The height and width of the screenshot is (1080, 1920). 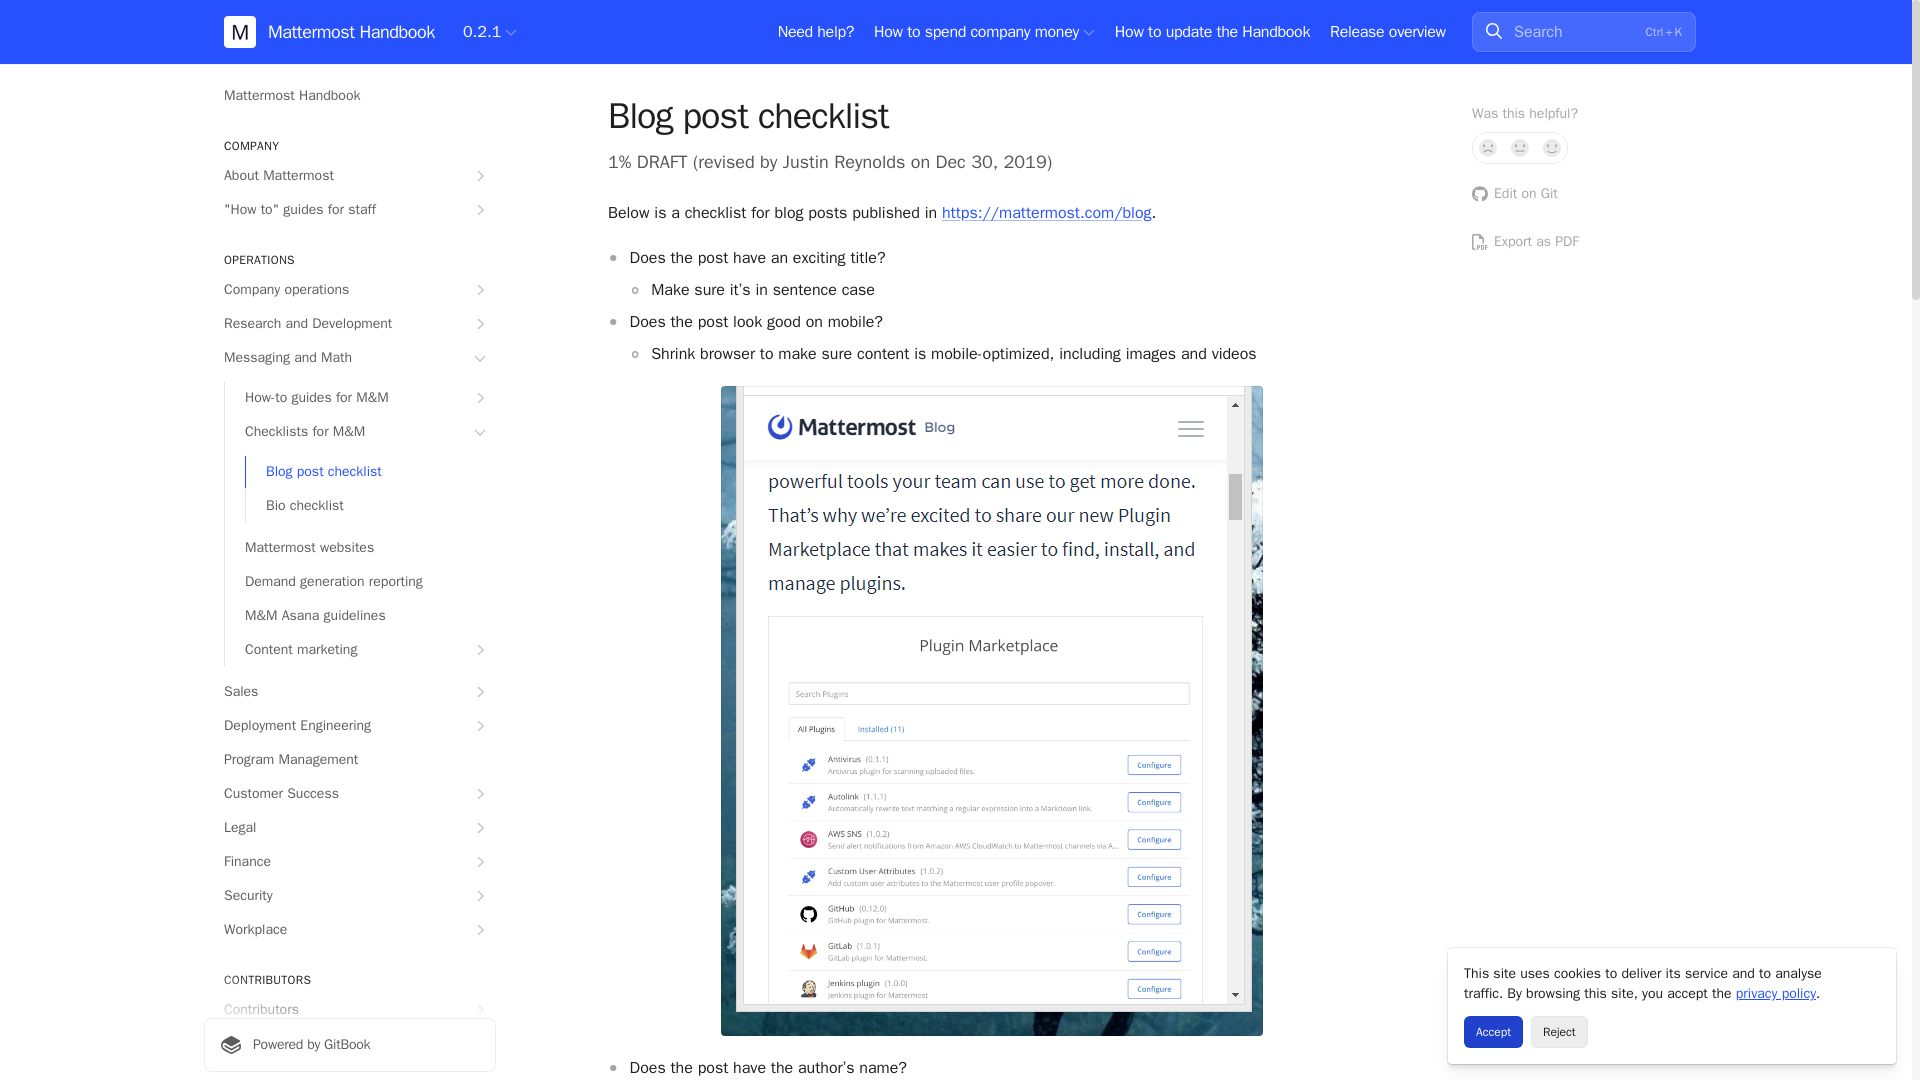 What do you see at coordinates (1520, 148) in the screenshot?
I see `Not sure` at bounding box center [1520, 148].